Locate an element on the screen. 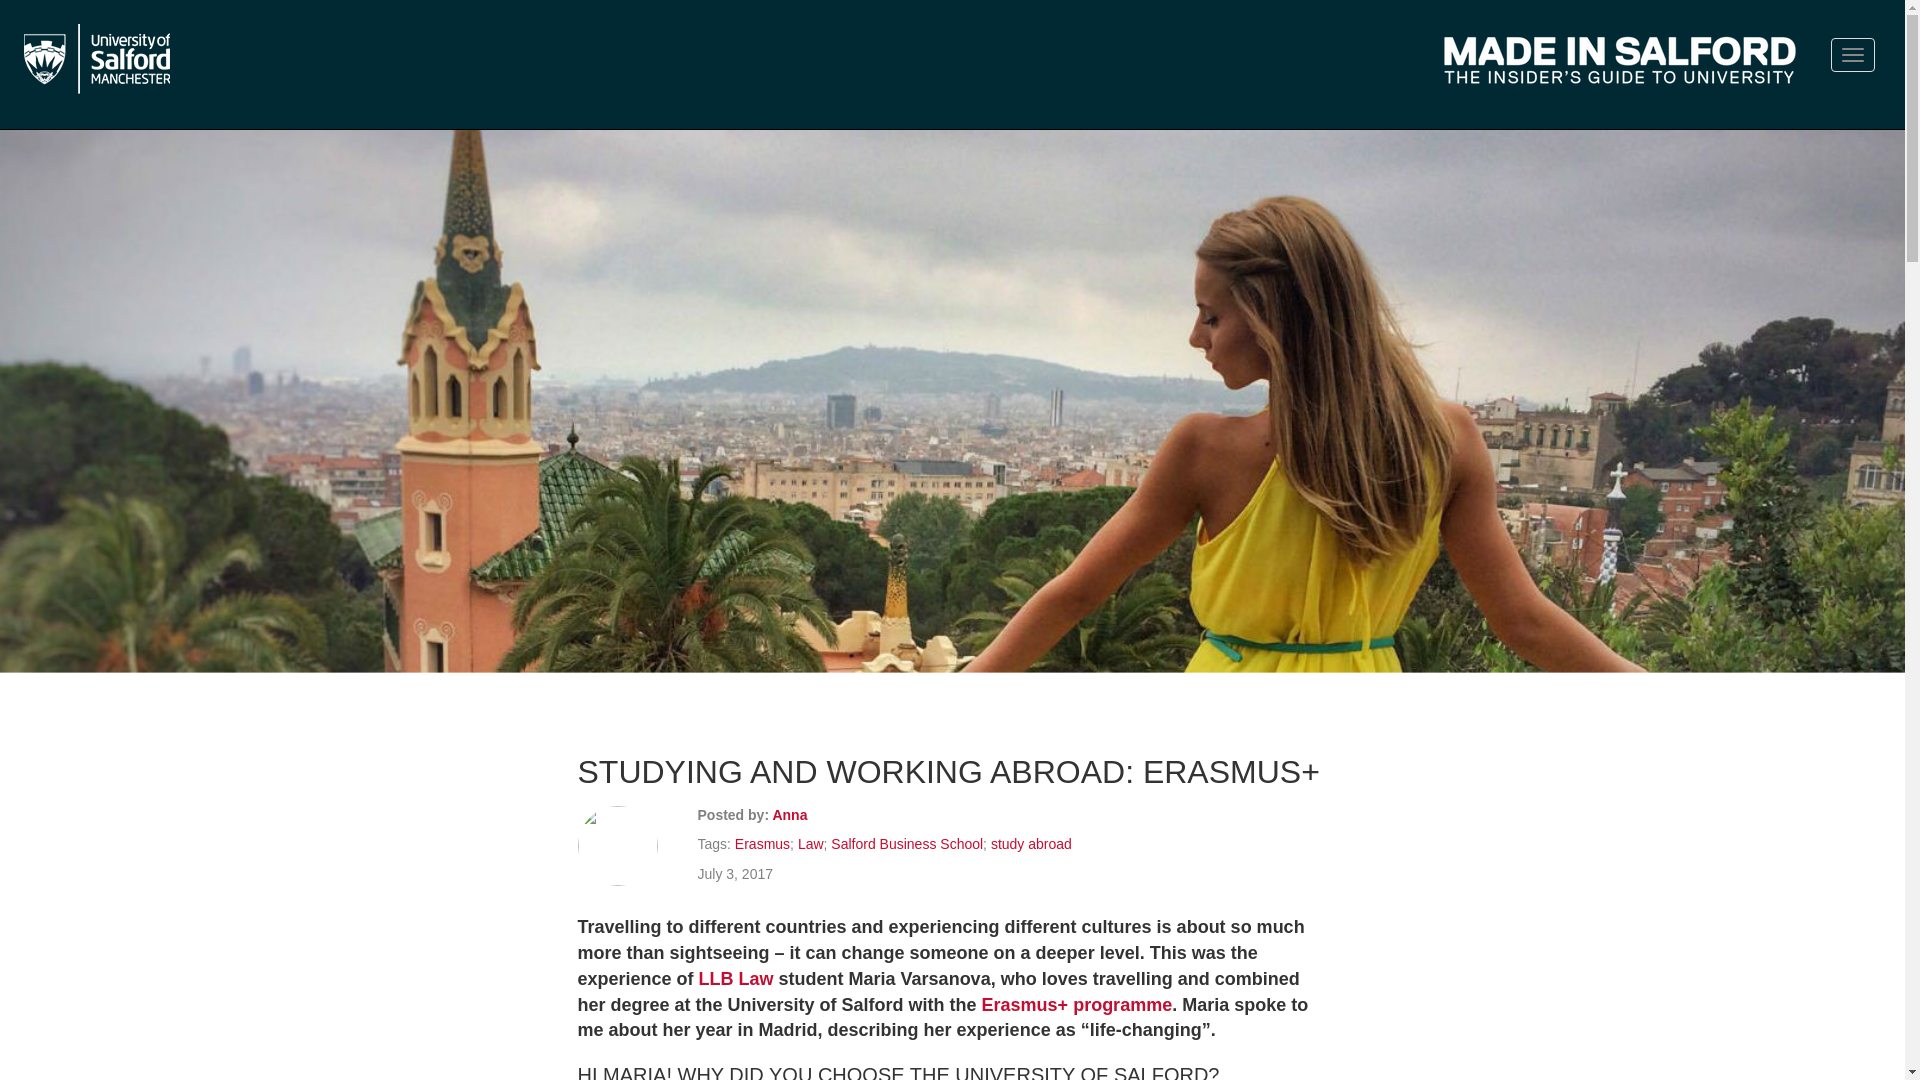  Law is located at coordinates (810, 844).